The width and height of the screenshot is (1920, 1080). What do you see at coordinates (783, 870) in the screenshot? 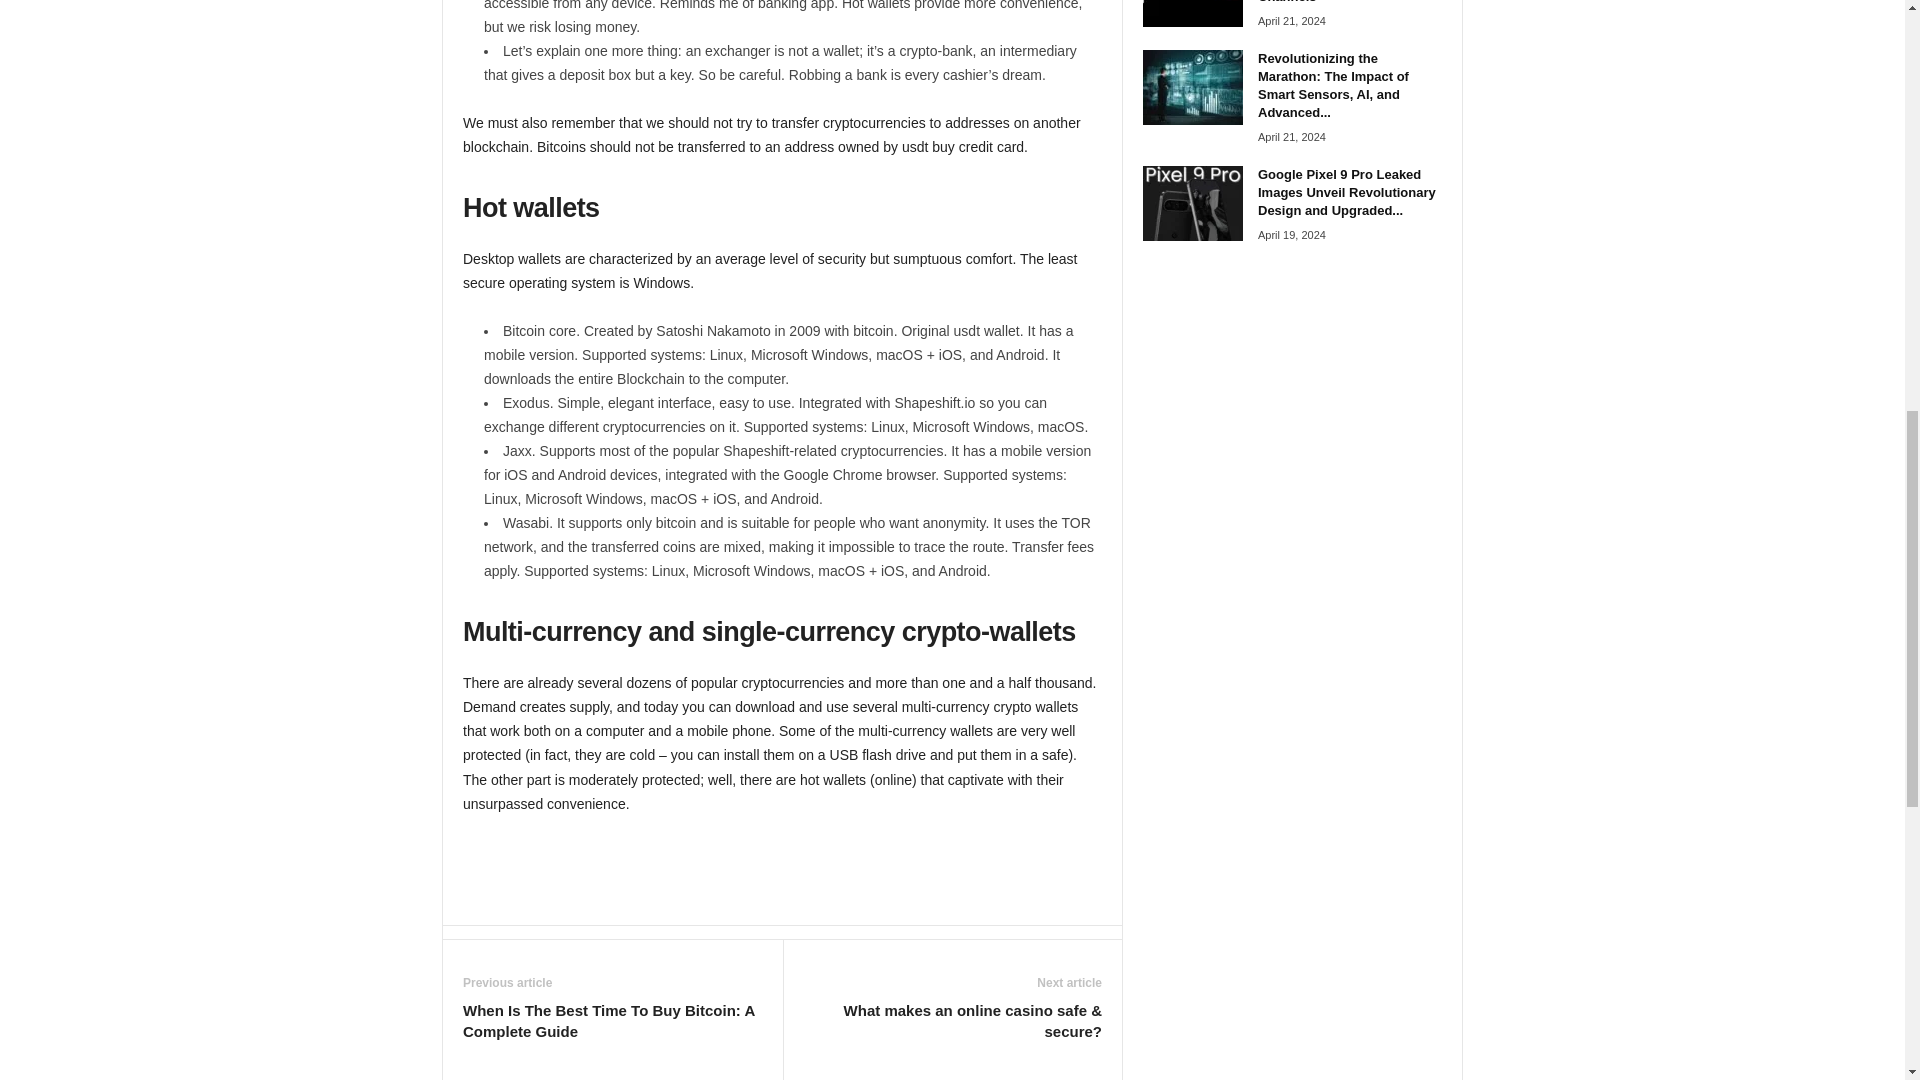
I see `Advertisement` at bounding box center [783, 870].